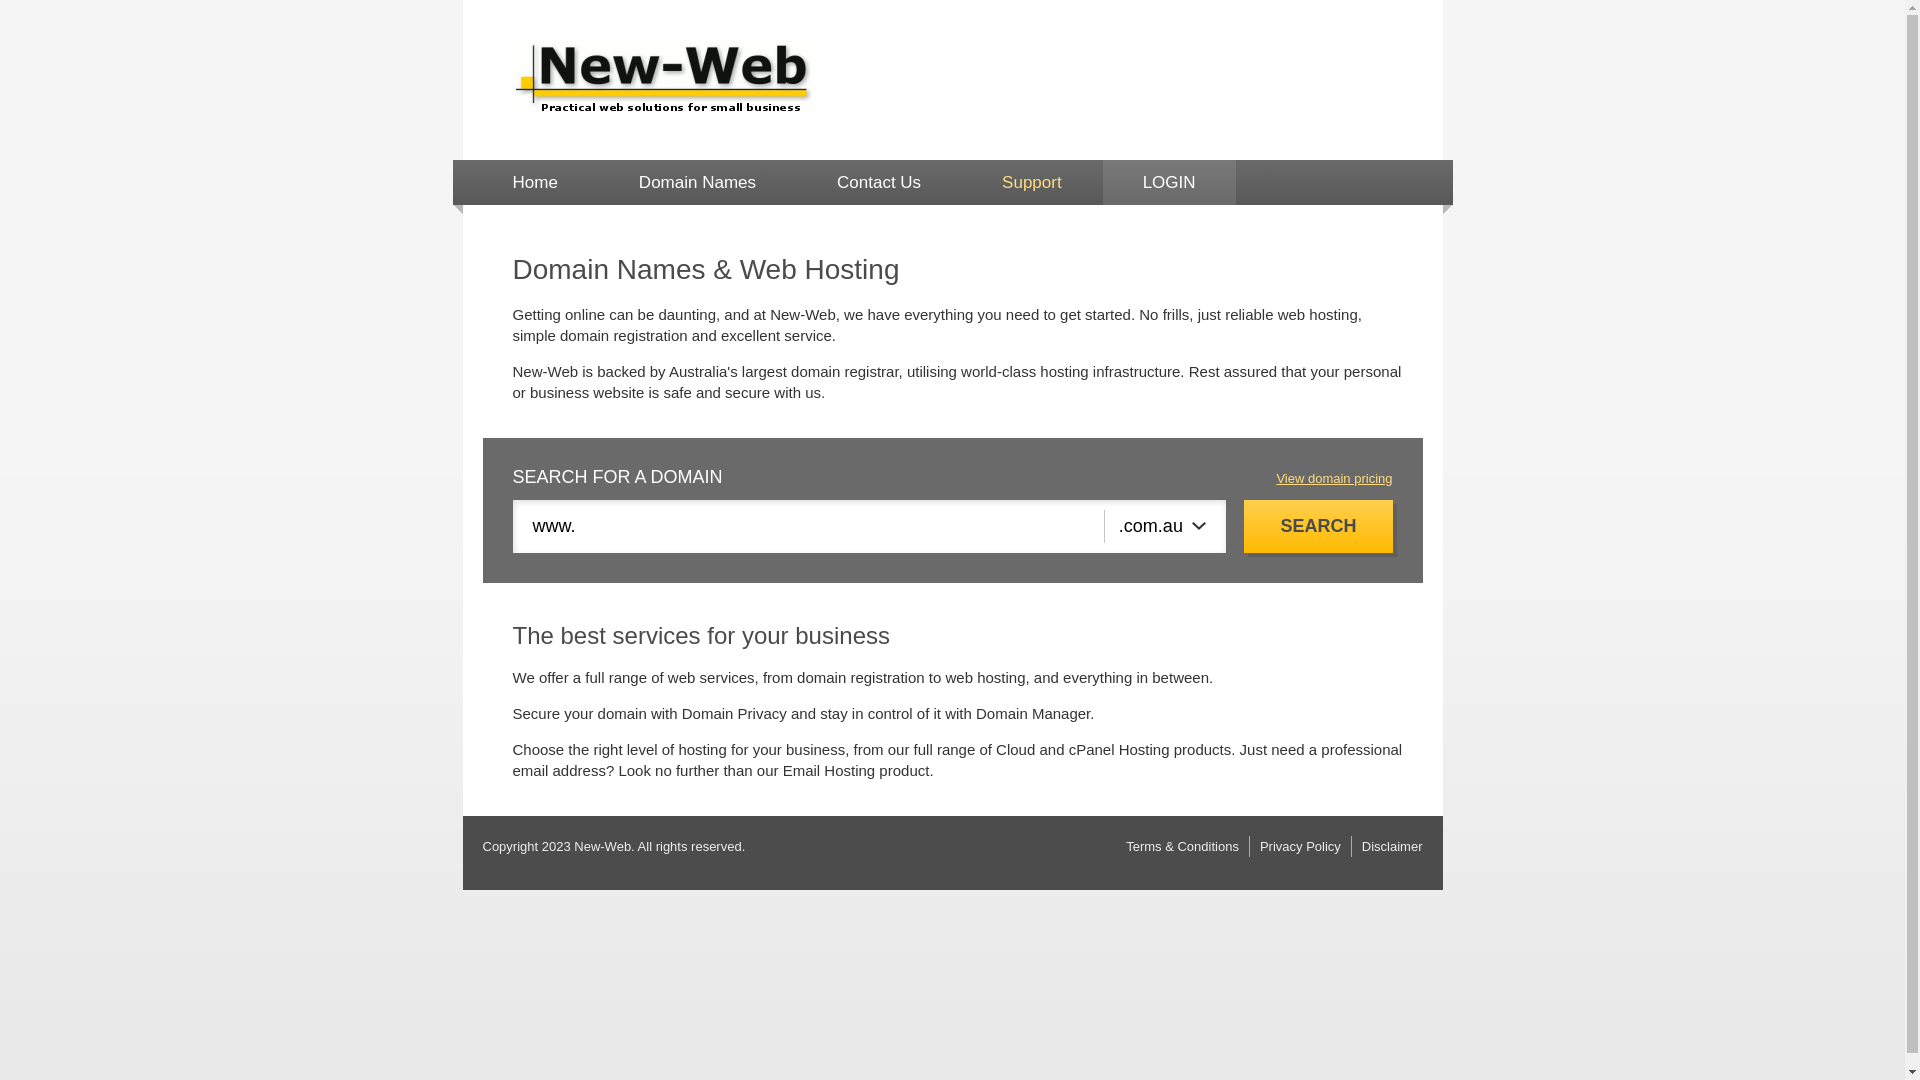 Image resolution: width=1920 pixels, height=1080 pixels. Describe the element at coordinates (1300, 846) in the screenshot. I see `Privacy Policy` at that location.